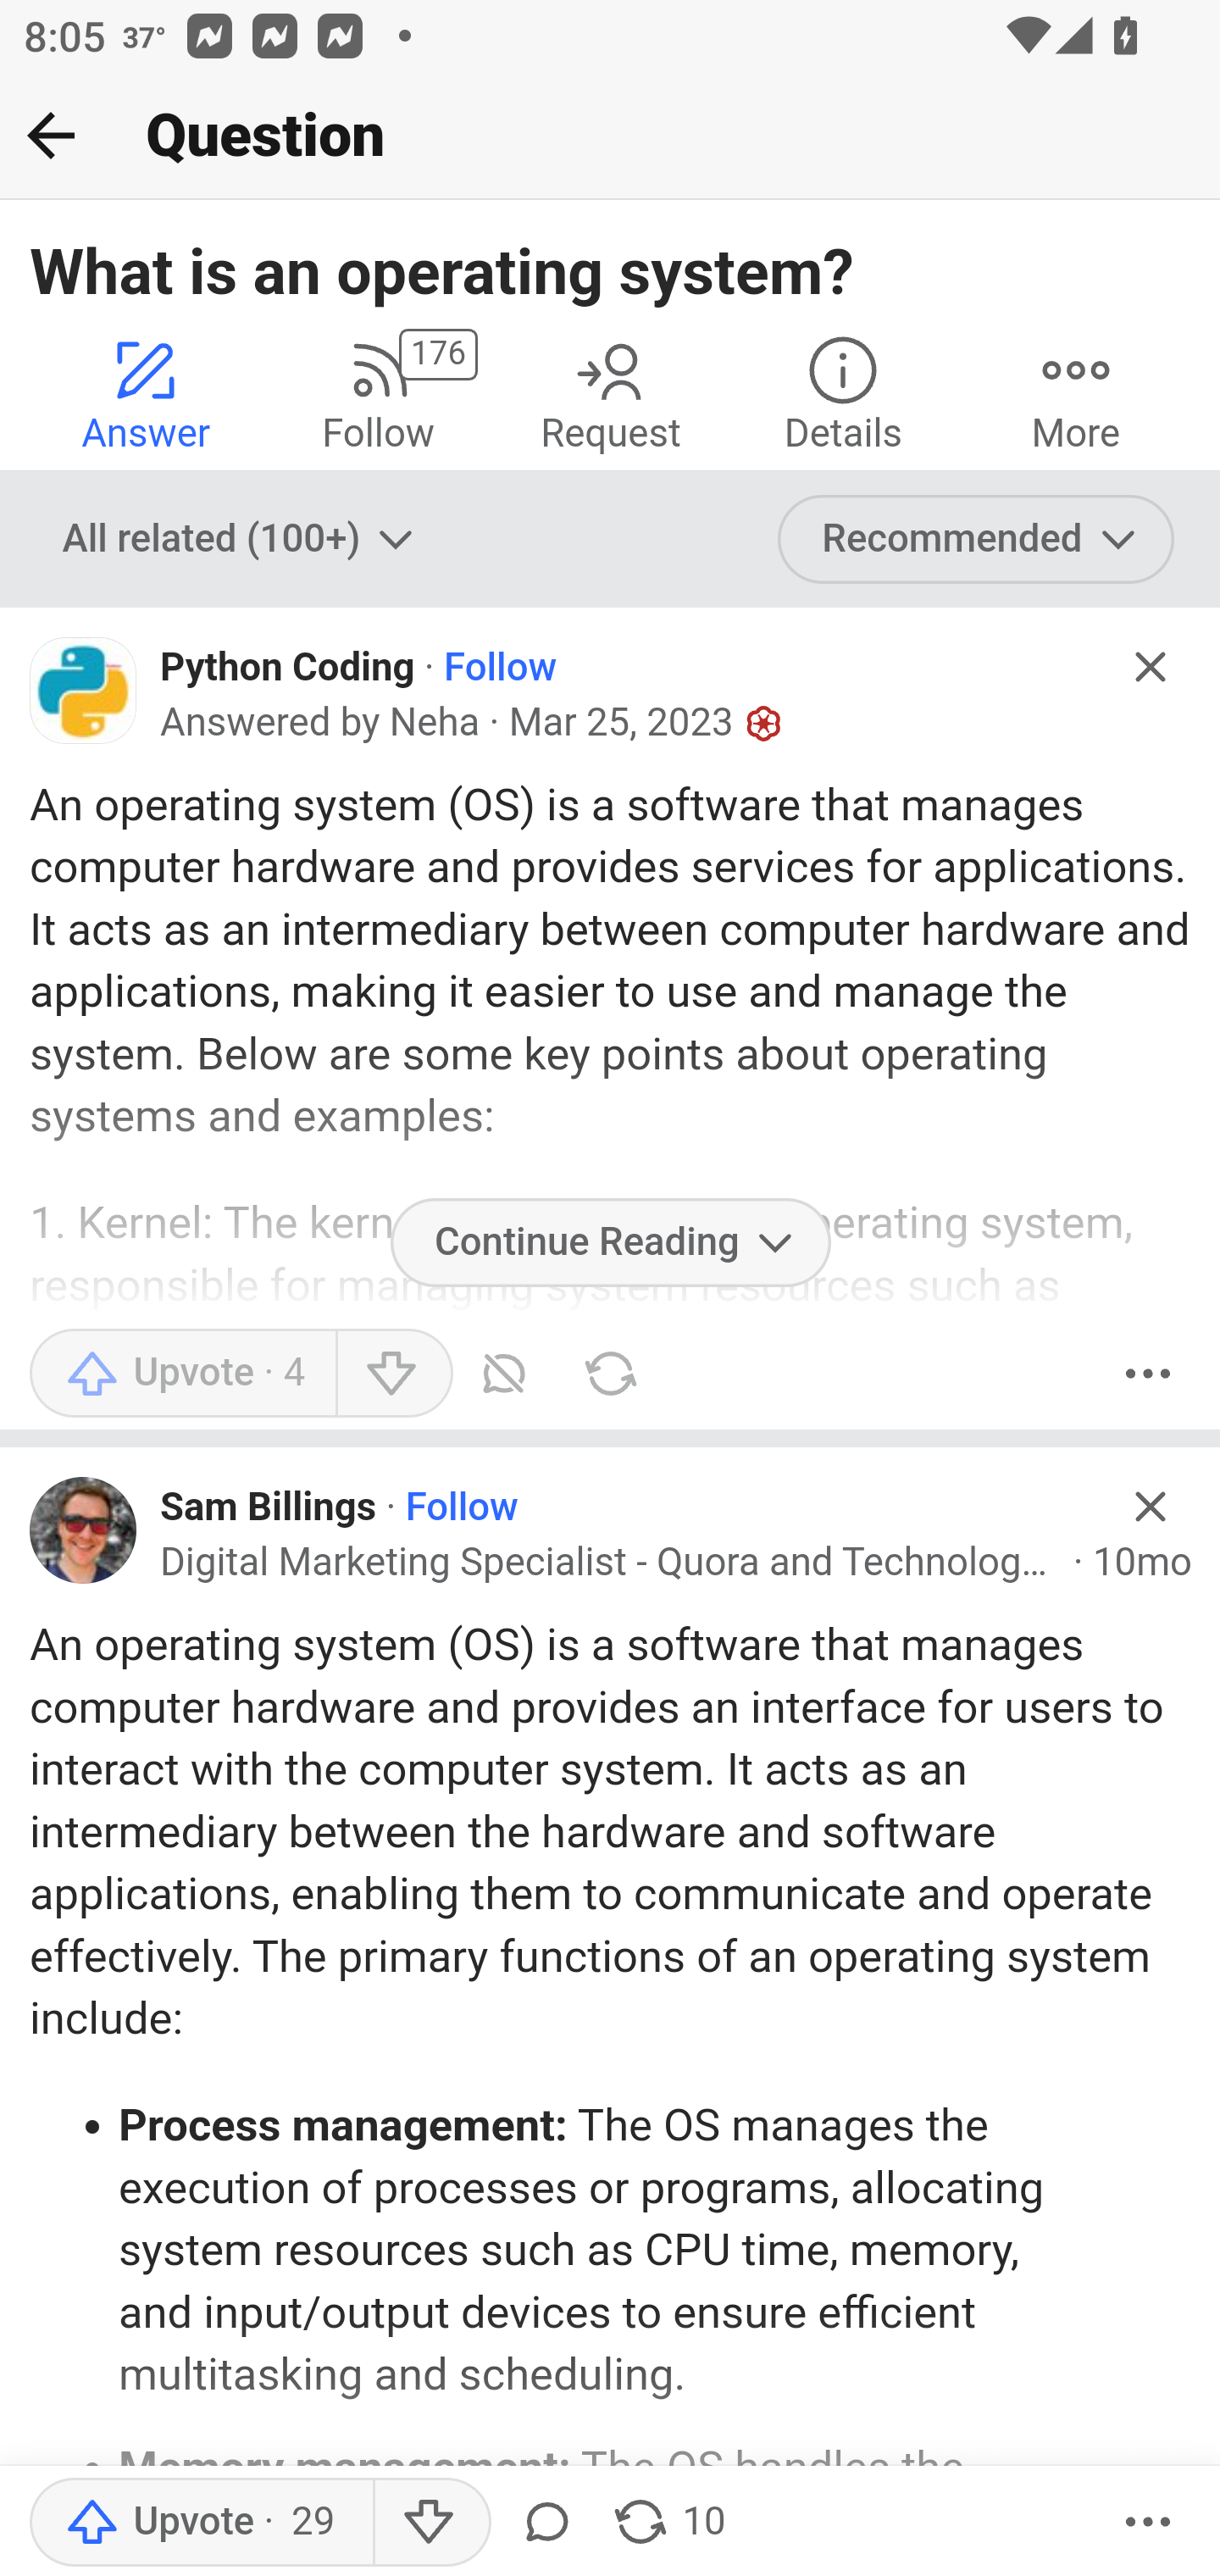 This screenshot has height=2576, width=1220. Describe the element at coordinates (378, 394) in the screenshot. I see `176 Follow` at that location.